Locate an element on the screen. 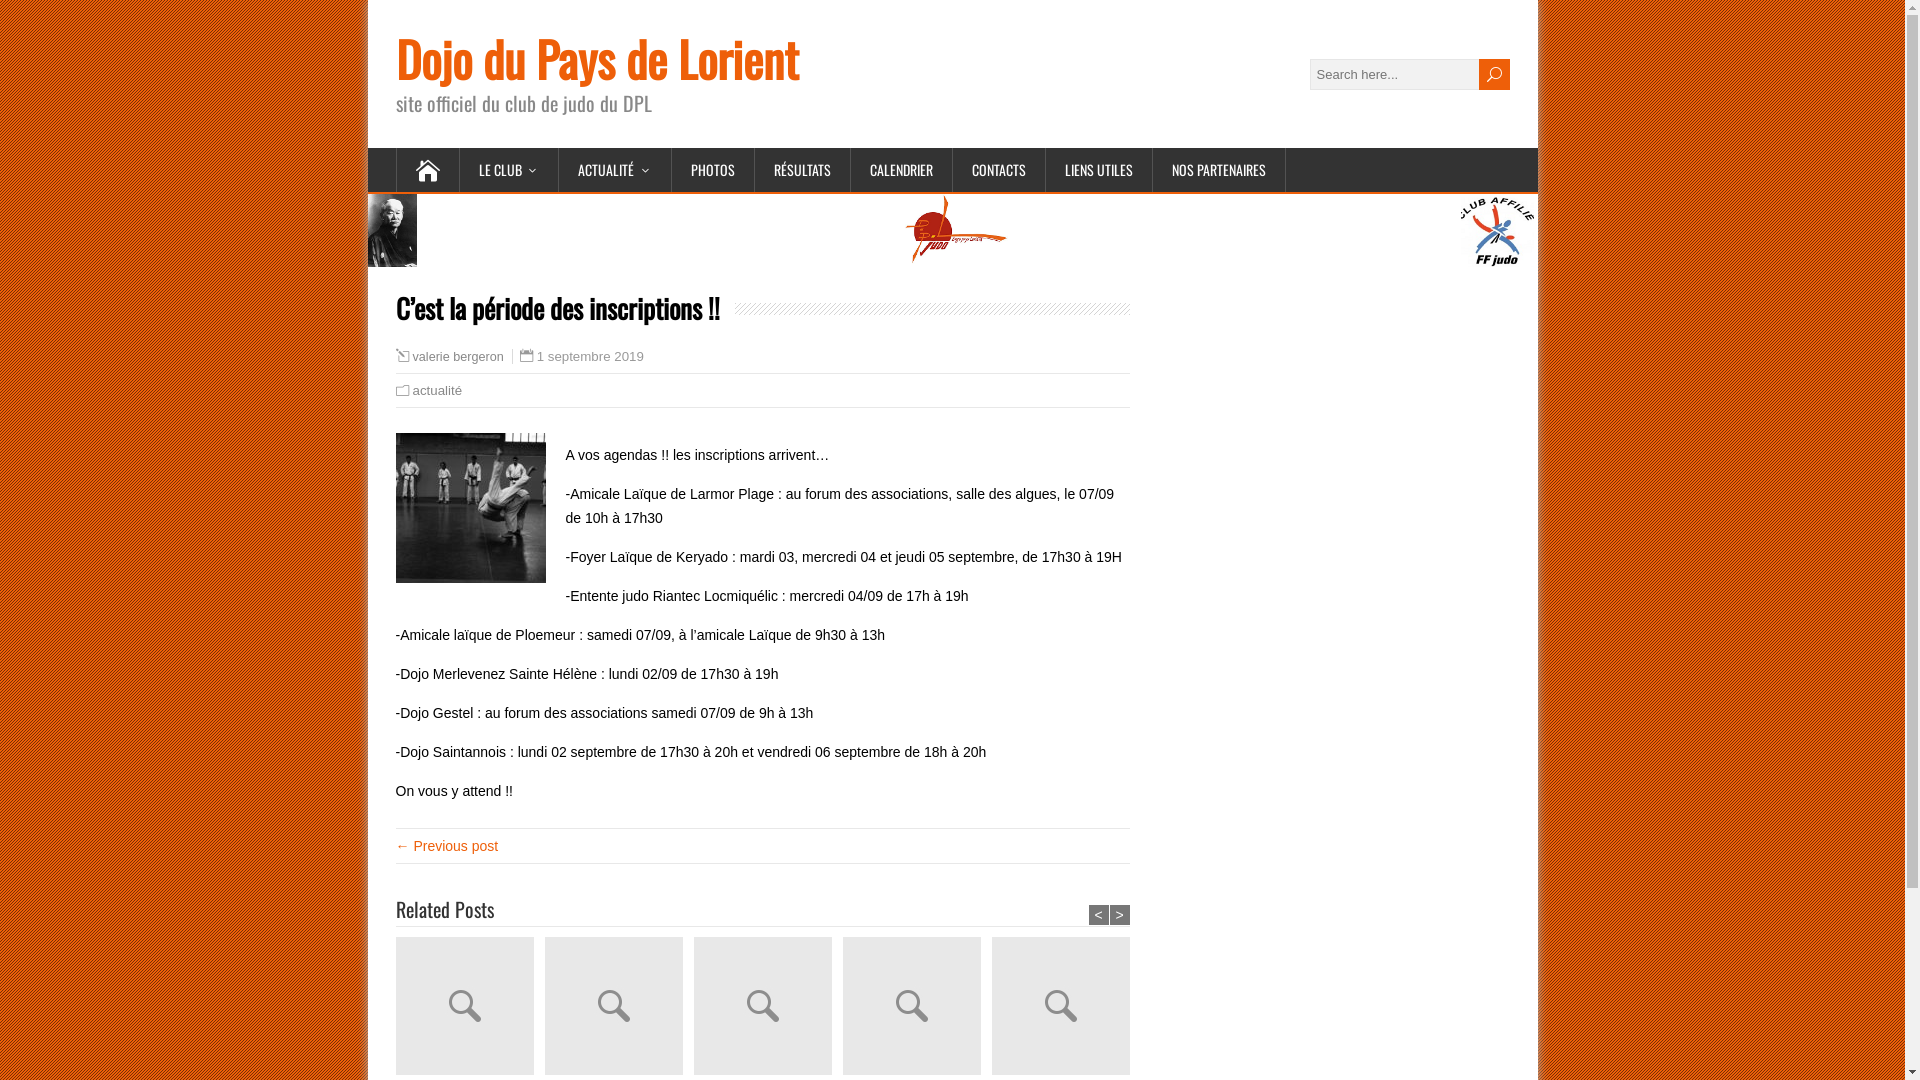  valerie bergeron is located at coordinates (458, 357).